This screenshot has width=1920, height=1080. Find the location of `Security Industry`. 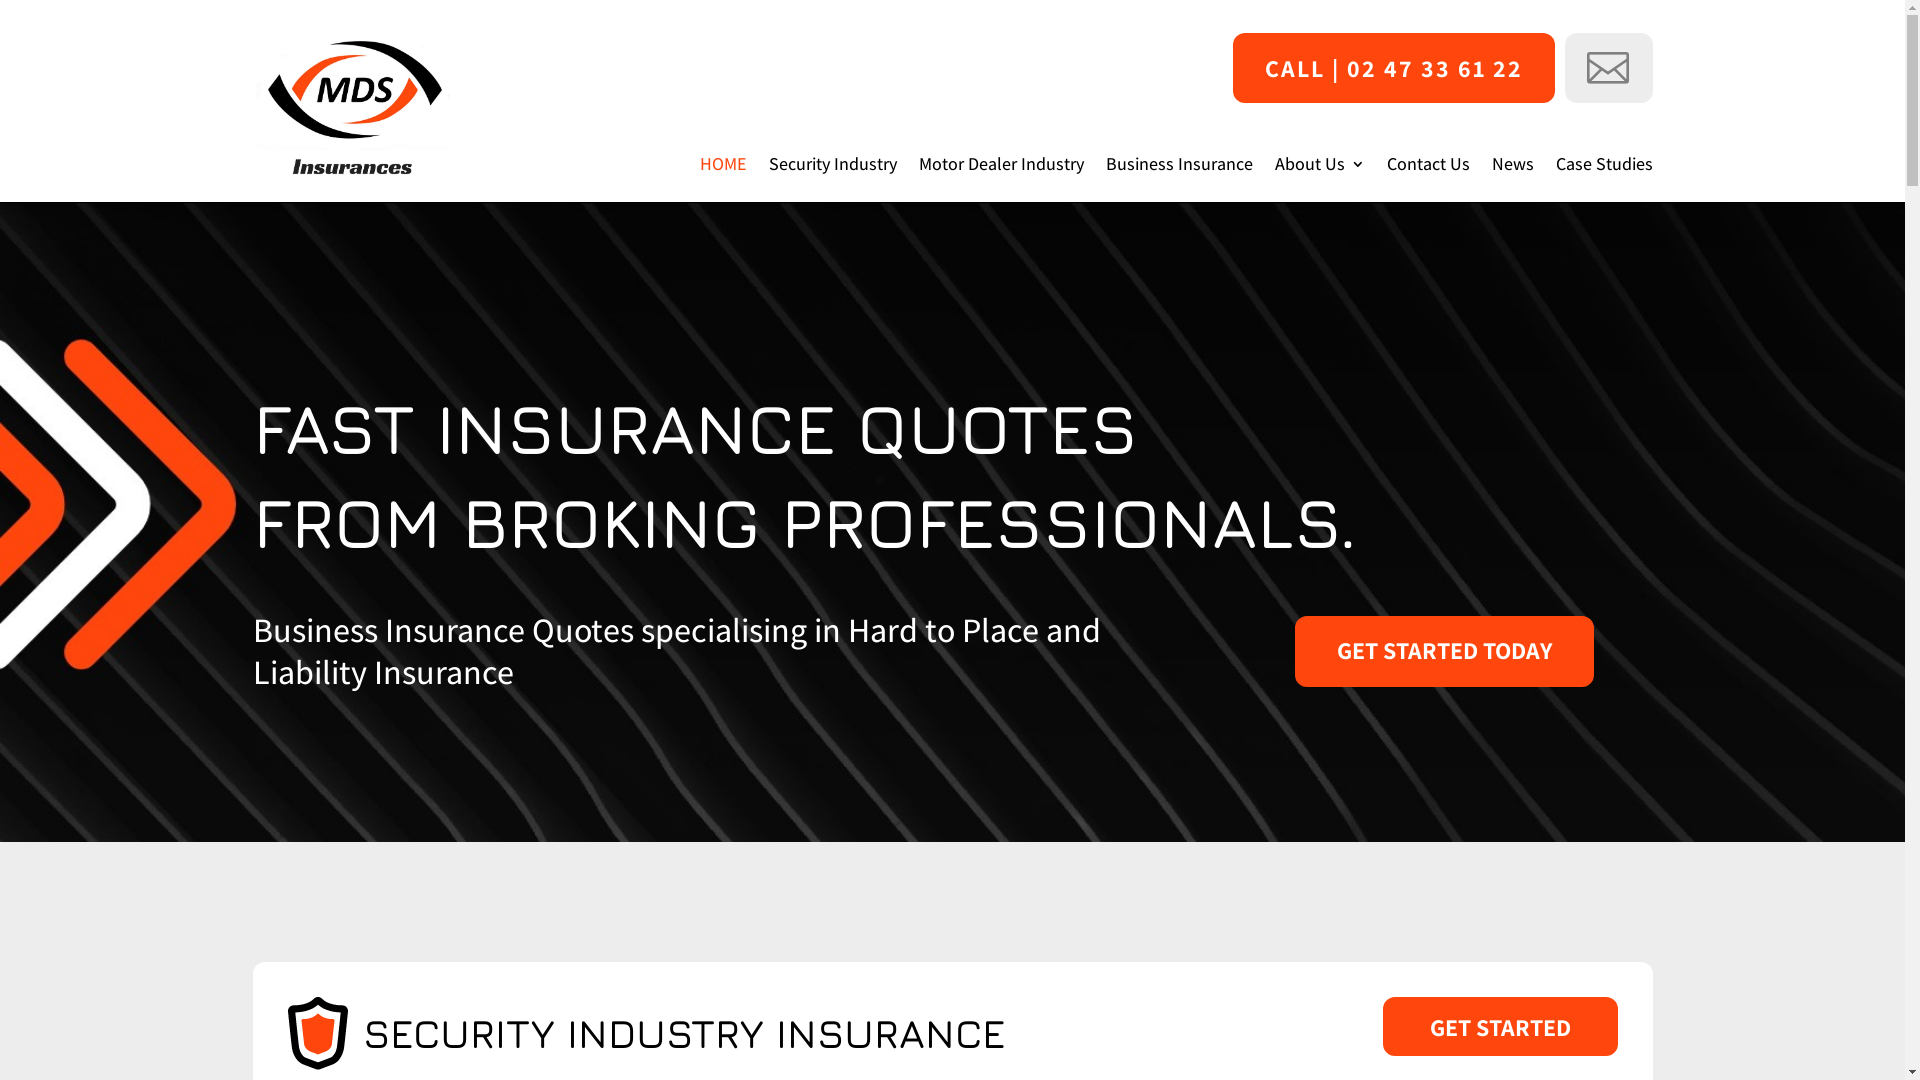

Security Industry is located at coordinates (832, 168).